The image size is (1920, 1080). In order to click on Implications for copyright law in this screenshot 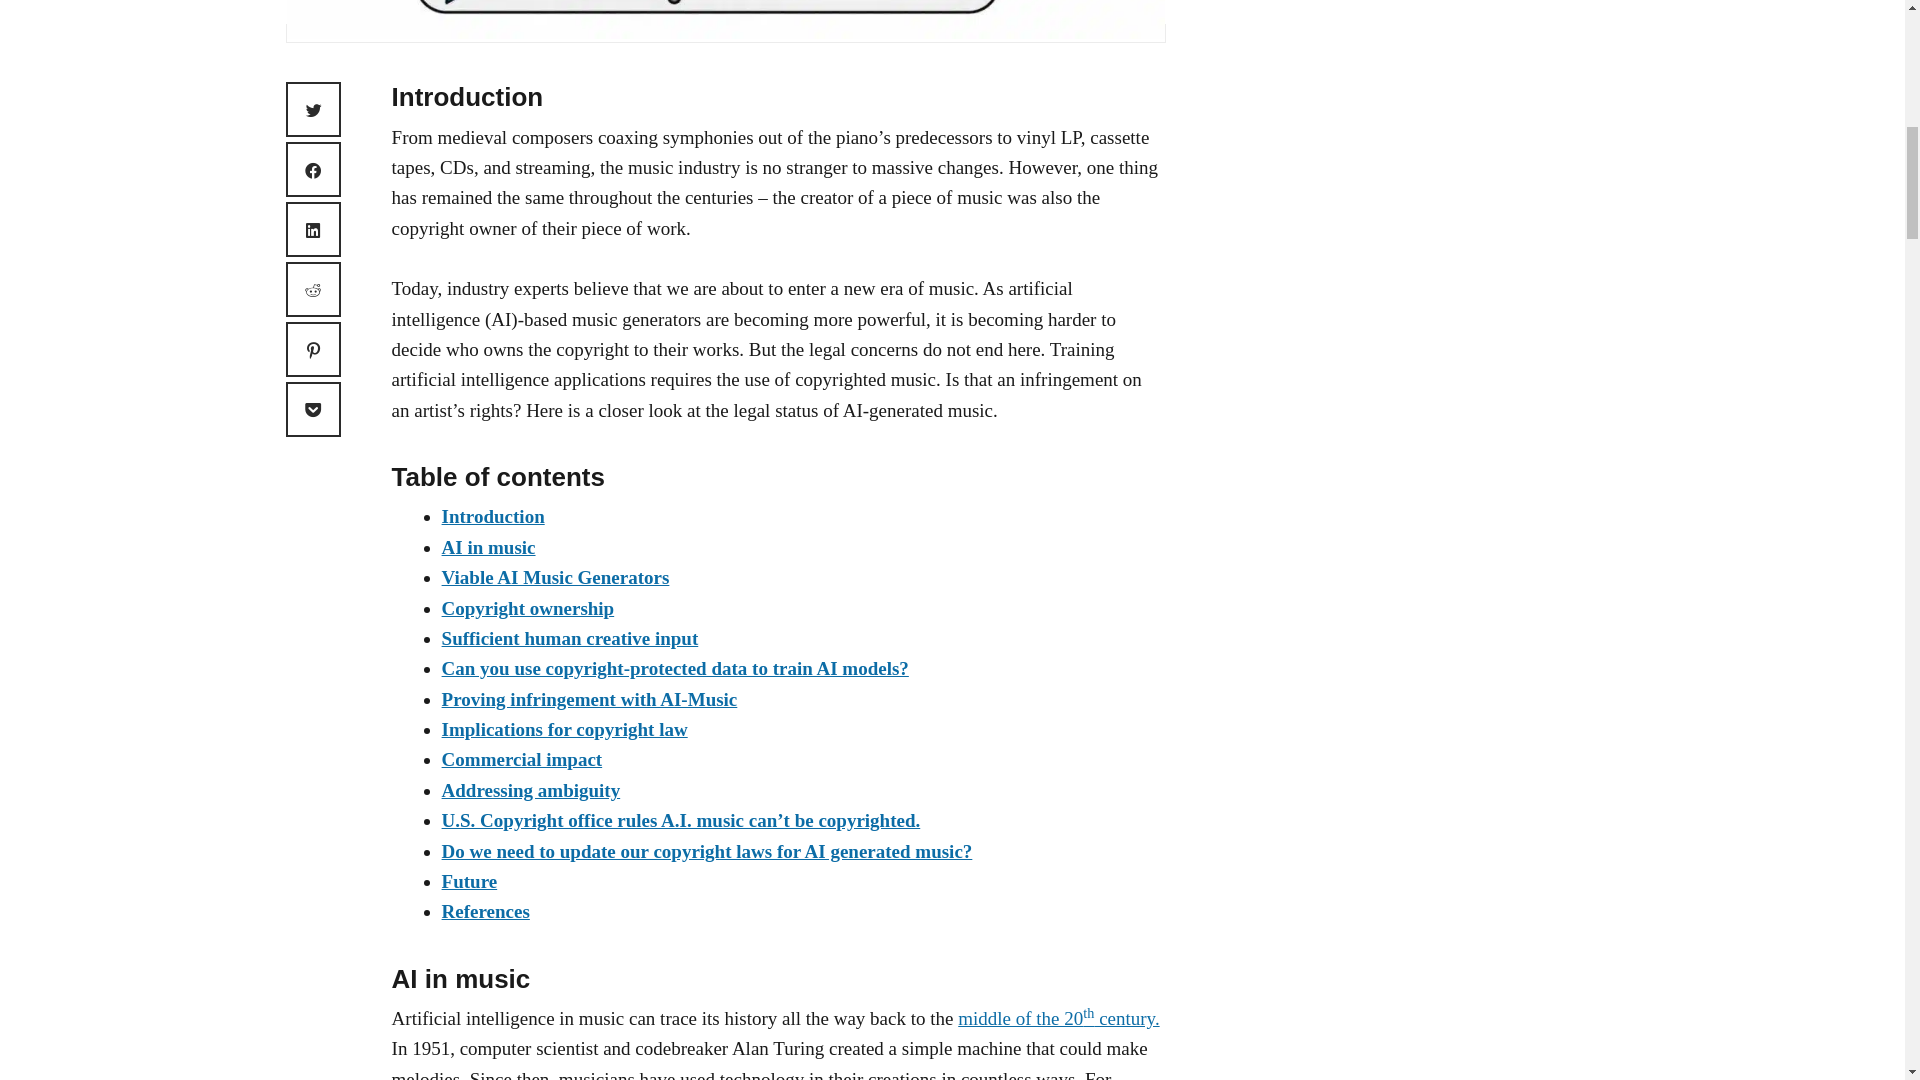, I will do `click(564, 729)`.